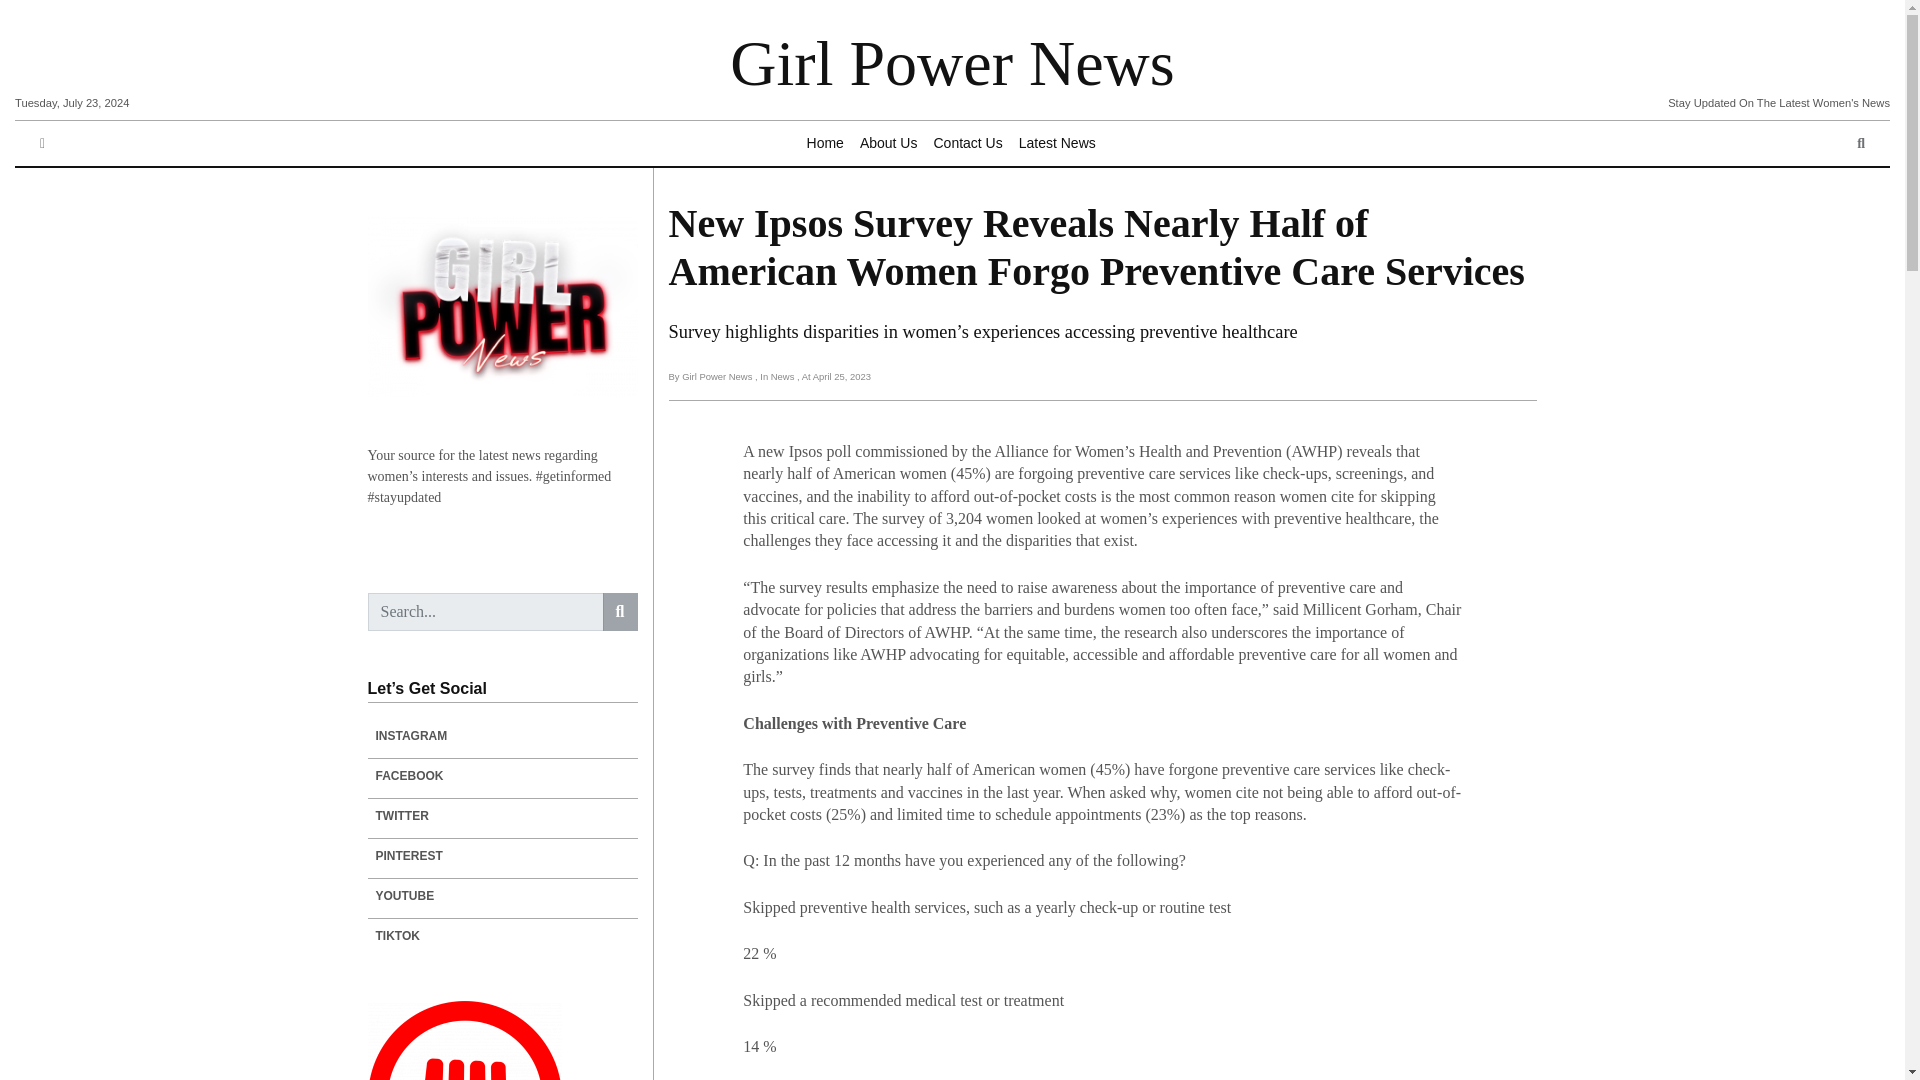  Describe the element at coordinates (502, 856) in the screenshot. I see `PINTEREST` at that location.